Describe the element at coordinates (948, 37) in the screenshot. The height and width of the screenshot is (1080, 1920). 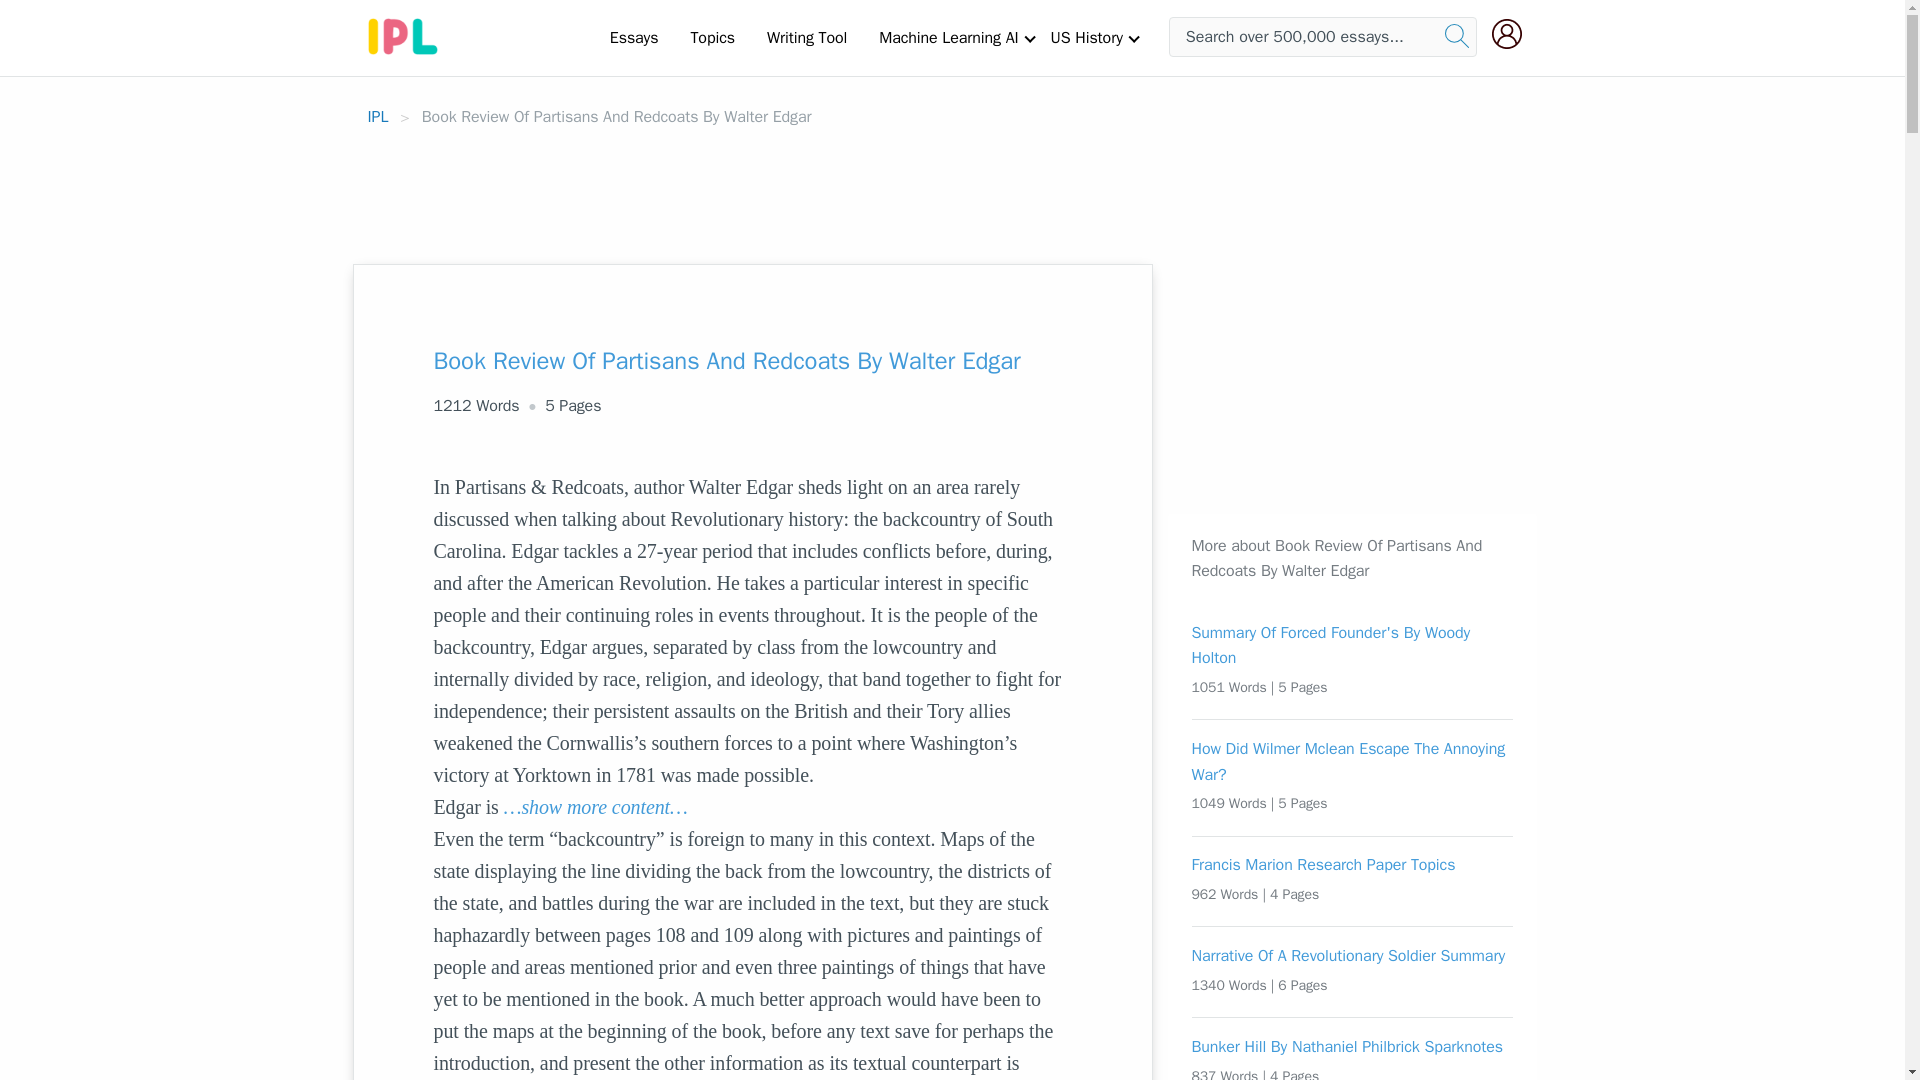
I see `Machine Learning AI` at that location.